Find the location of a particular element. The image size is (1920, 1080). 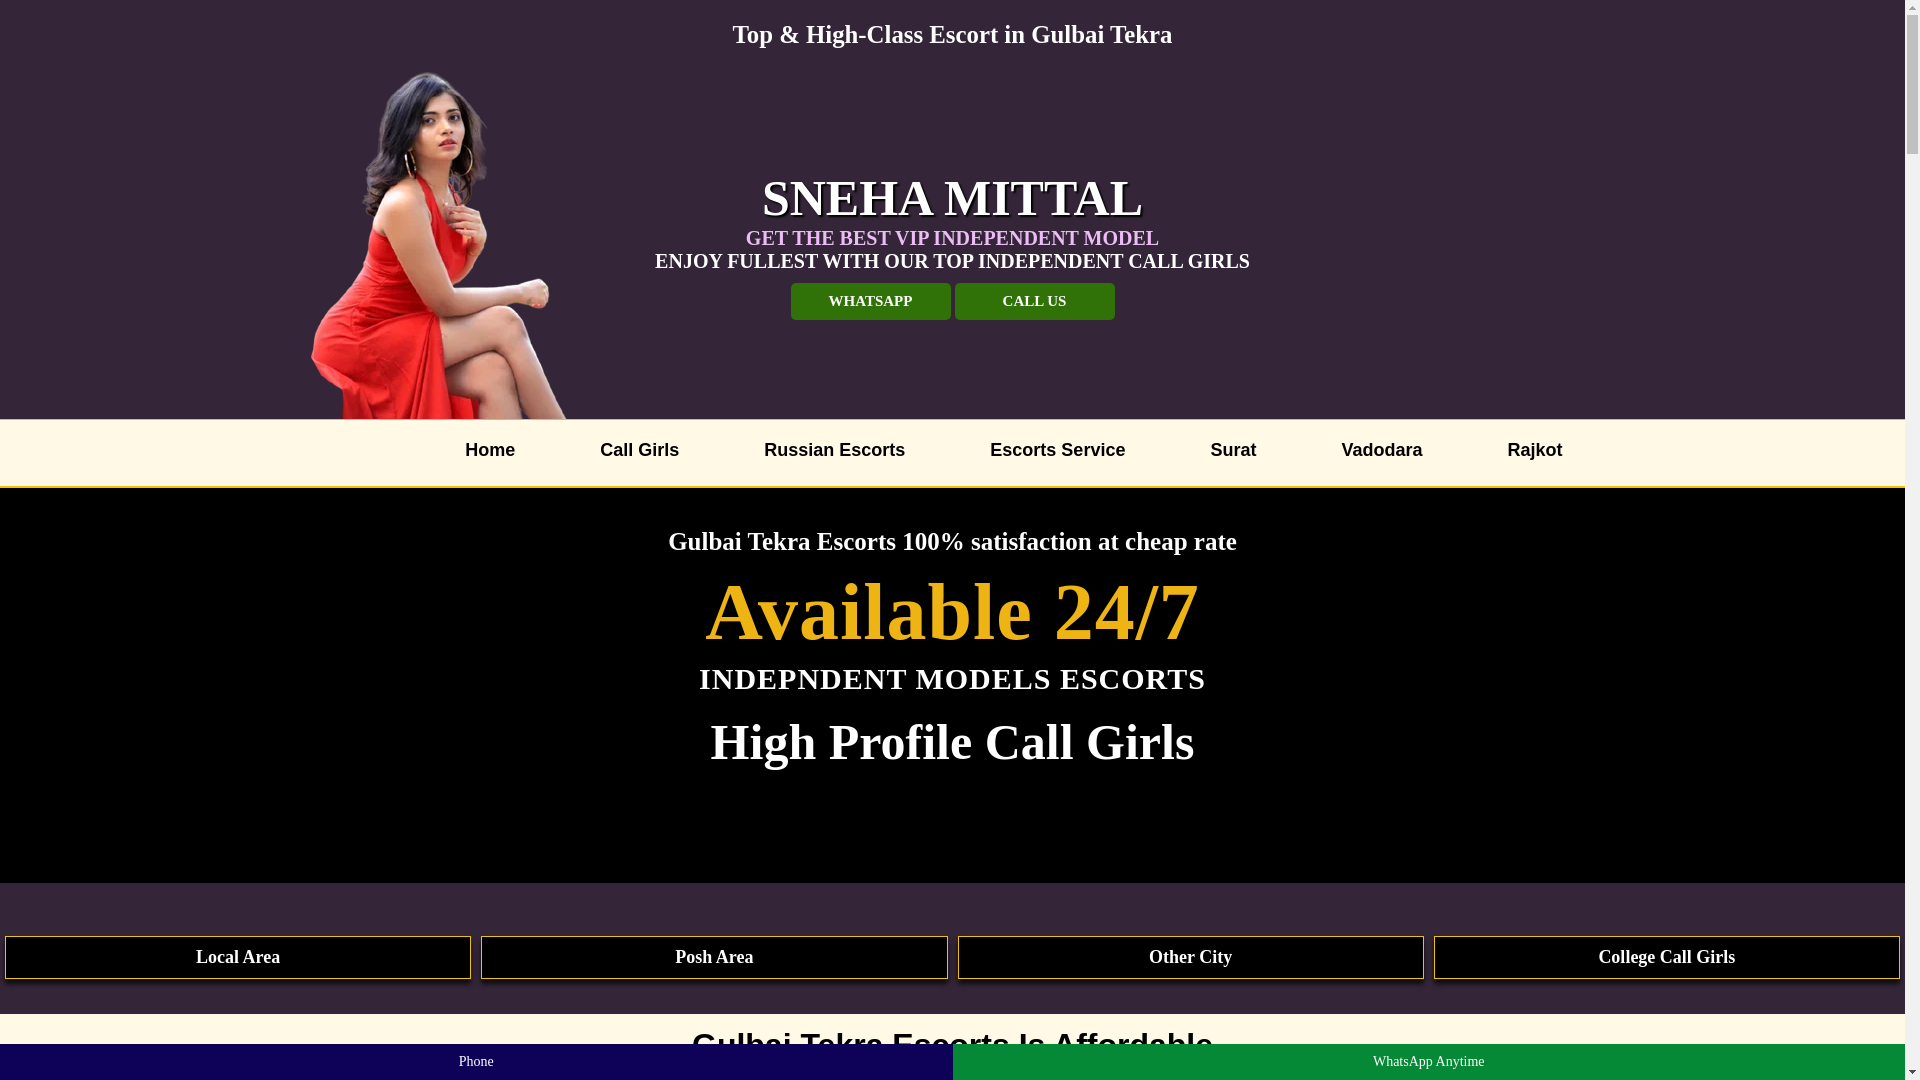

Rajkot is located at coordinates (1524, 447).